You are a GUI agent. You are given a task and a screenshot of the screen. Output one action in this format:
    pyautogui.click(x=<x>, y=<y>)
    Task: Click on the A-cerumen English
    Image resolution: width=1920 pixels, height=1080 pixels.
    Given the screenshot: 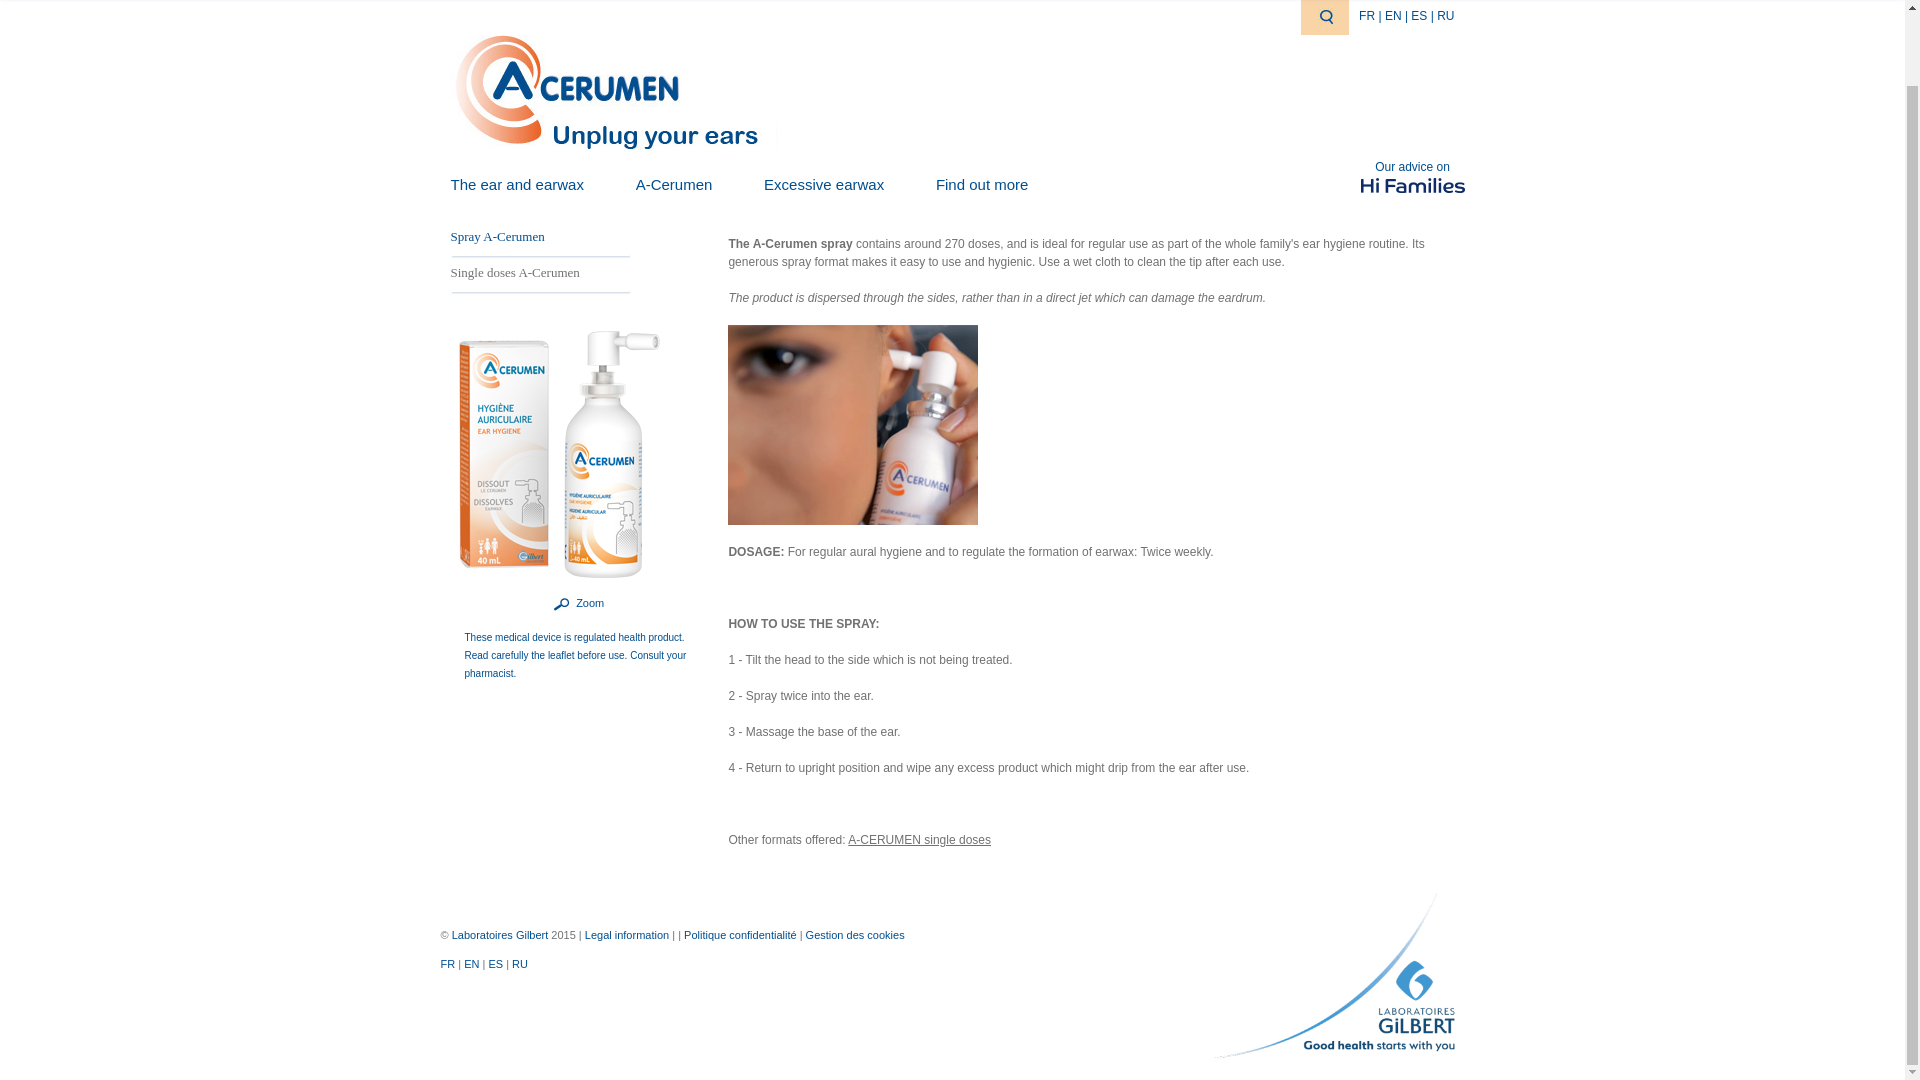 What is the action you would take?
    pyautogui.click(x=472, y=963)
    